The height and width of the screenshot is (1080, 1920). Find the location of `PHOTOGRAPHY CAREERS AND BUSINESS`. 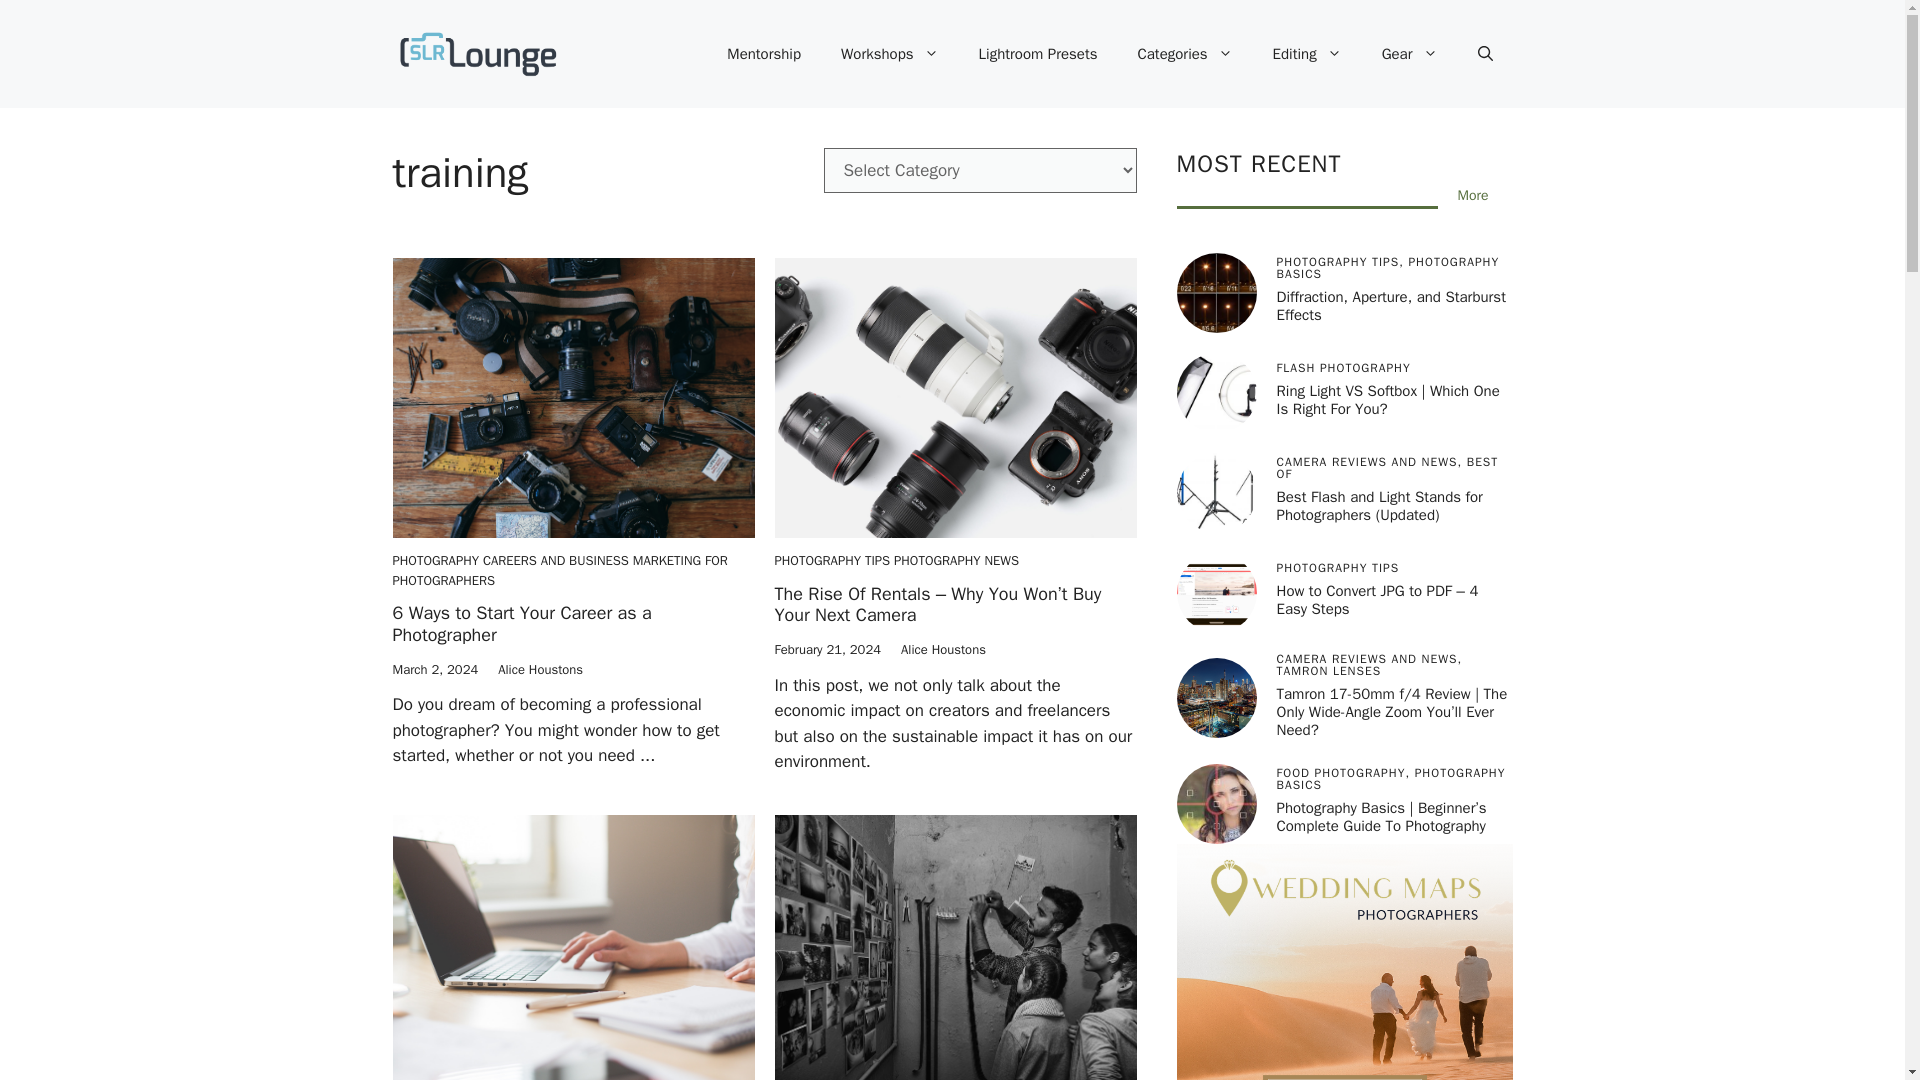

PHOTOGRAPHY CAREERS AND BUSINESS is located at coordinates (509, 560).